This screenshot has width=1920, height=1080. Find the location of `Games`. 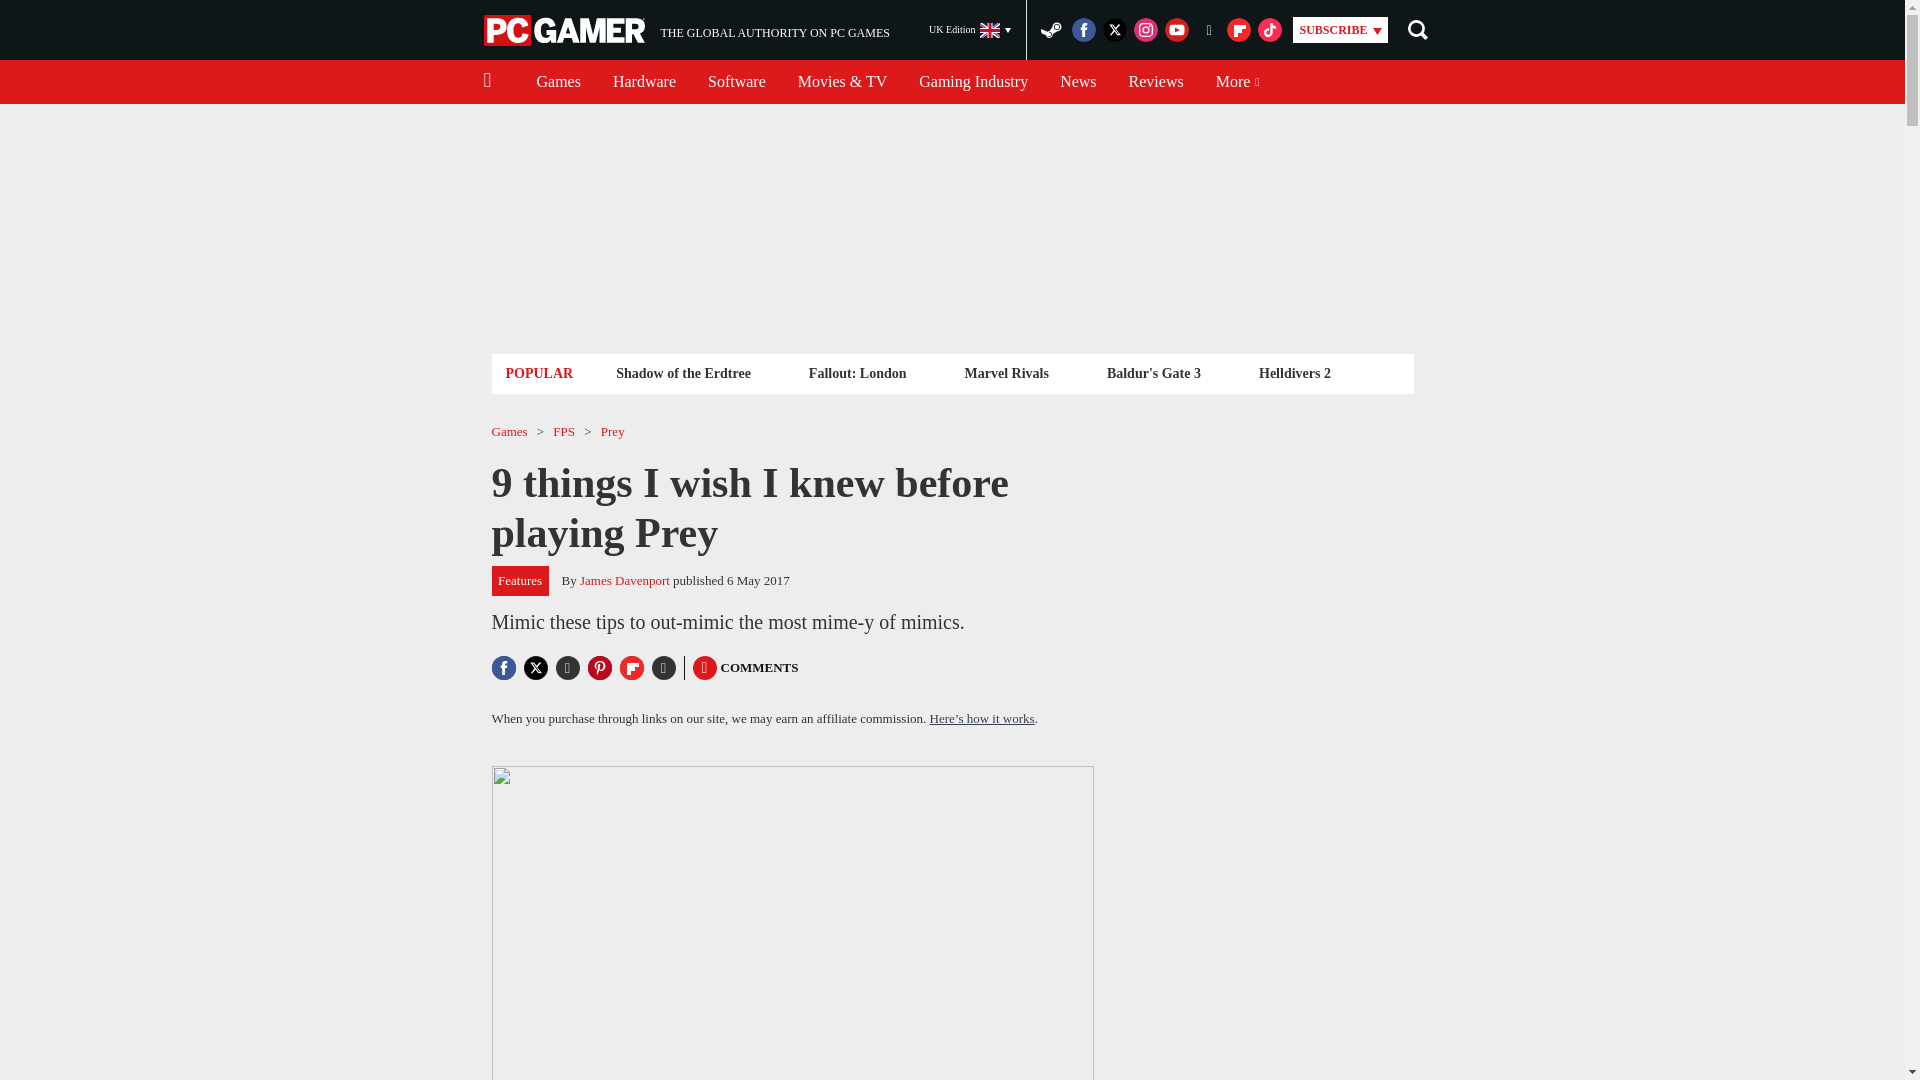

Games is located at coordinates (558, 82).